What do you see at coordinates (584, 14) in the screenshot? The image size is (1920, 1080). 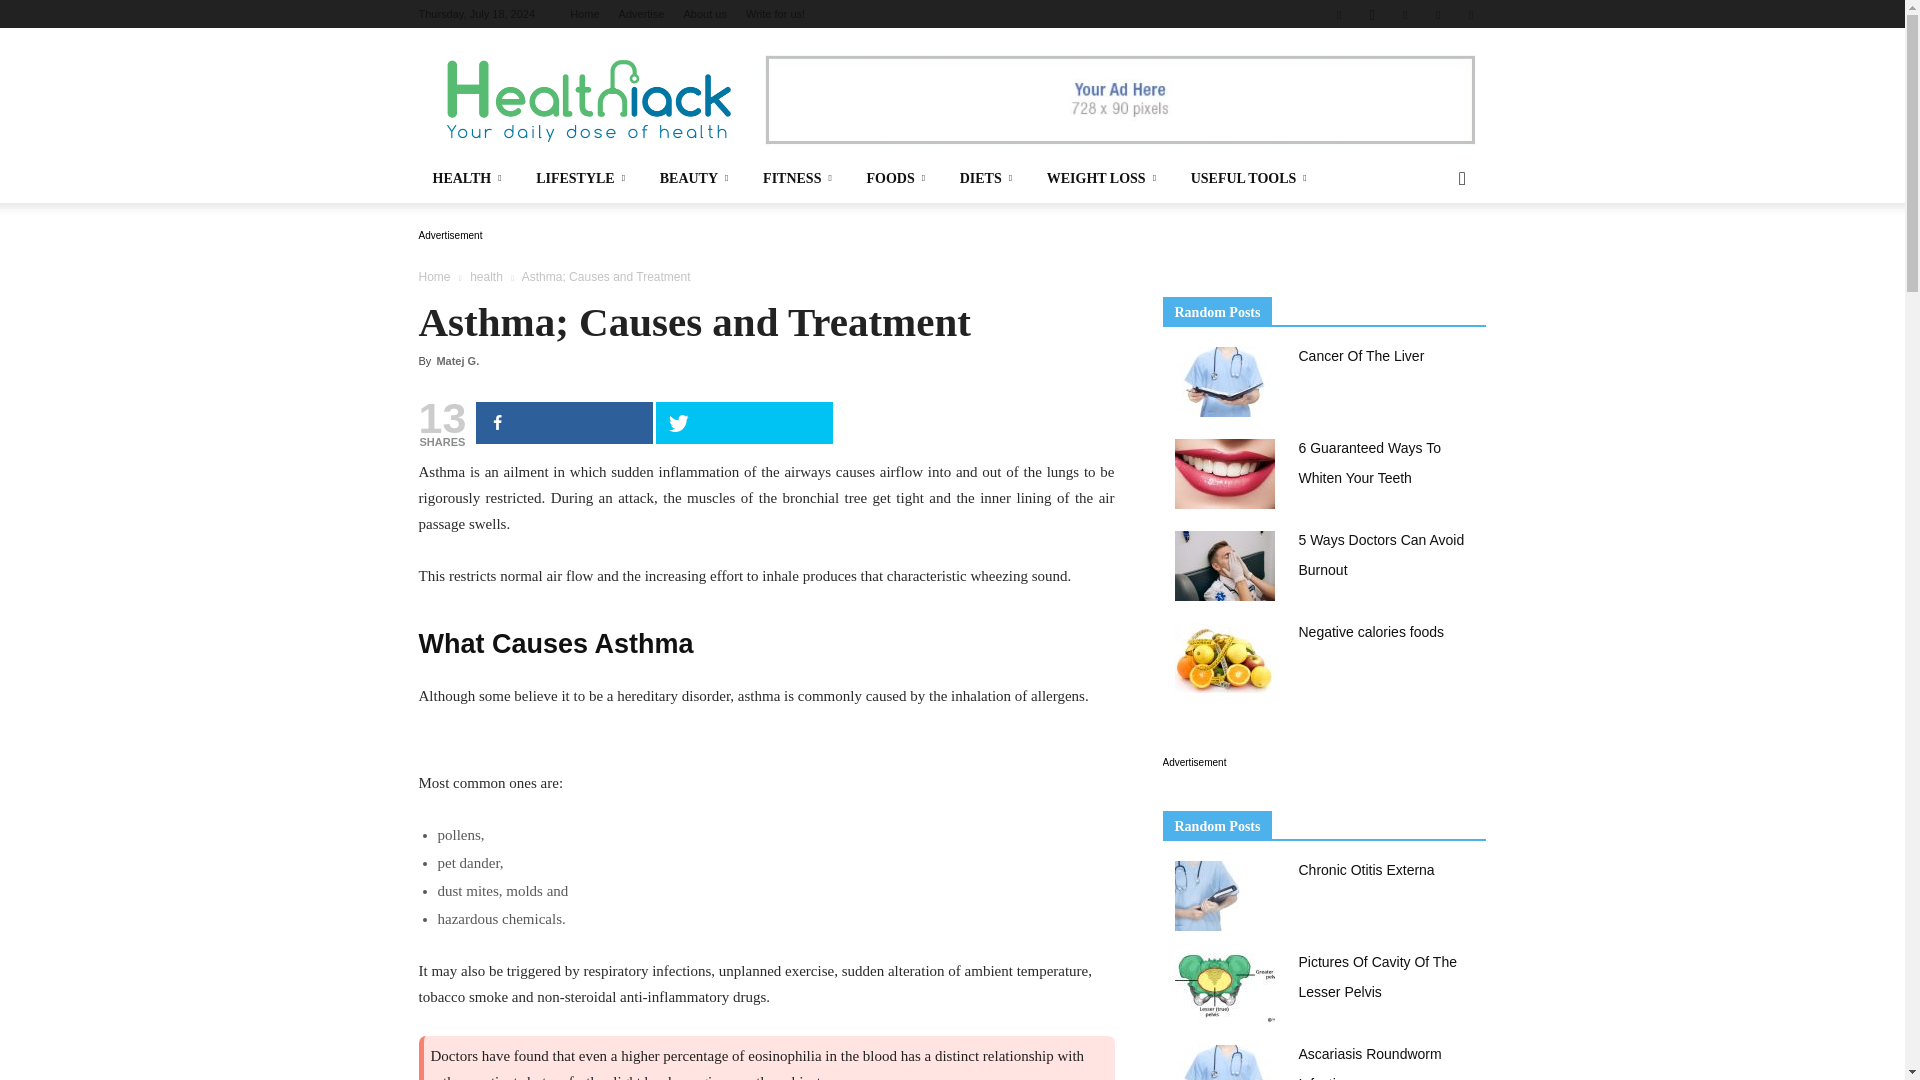 I see `Home` at bounding box center [584, 14].